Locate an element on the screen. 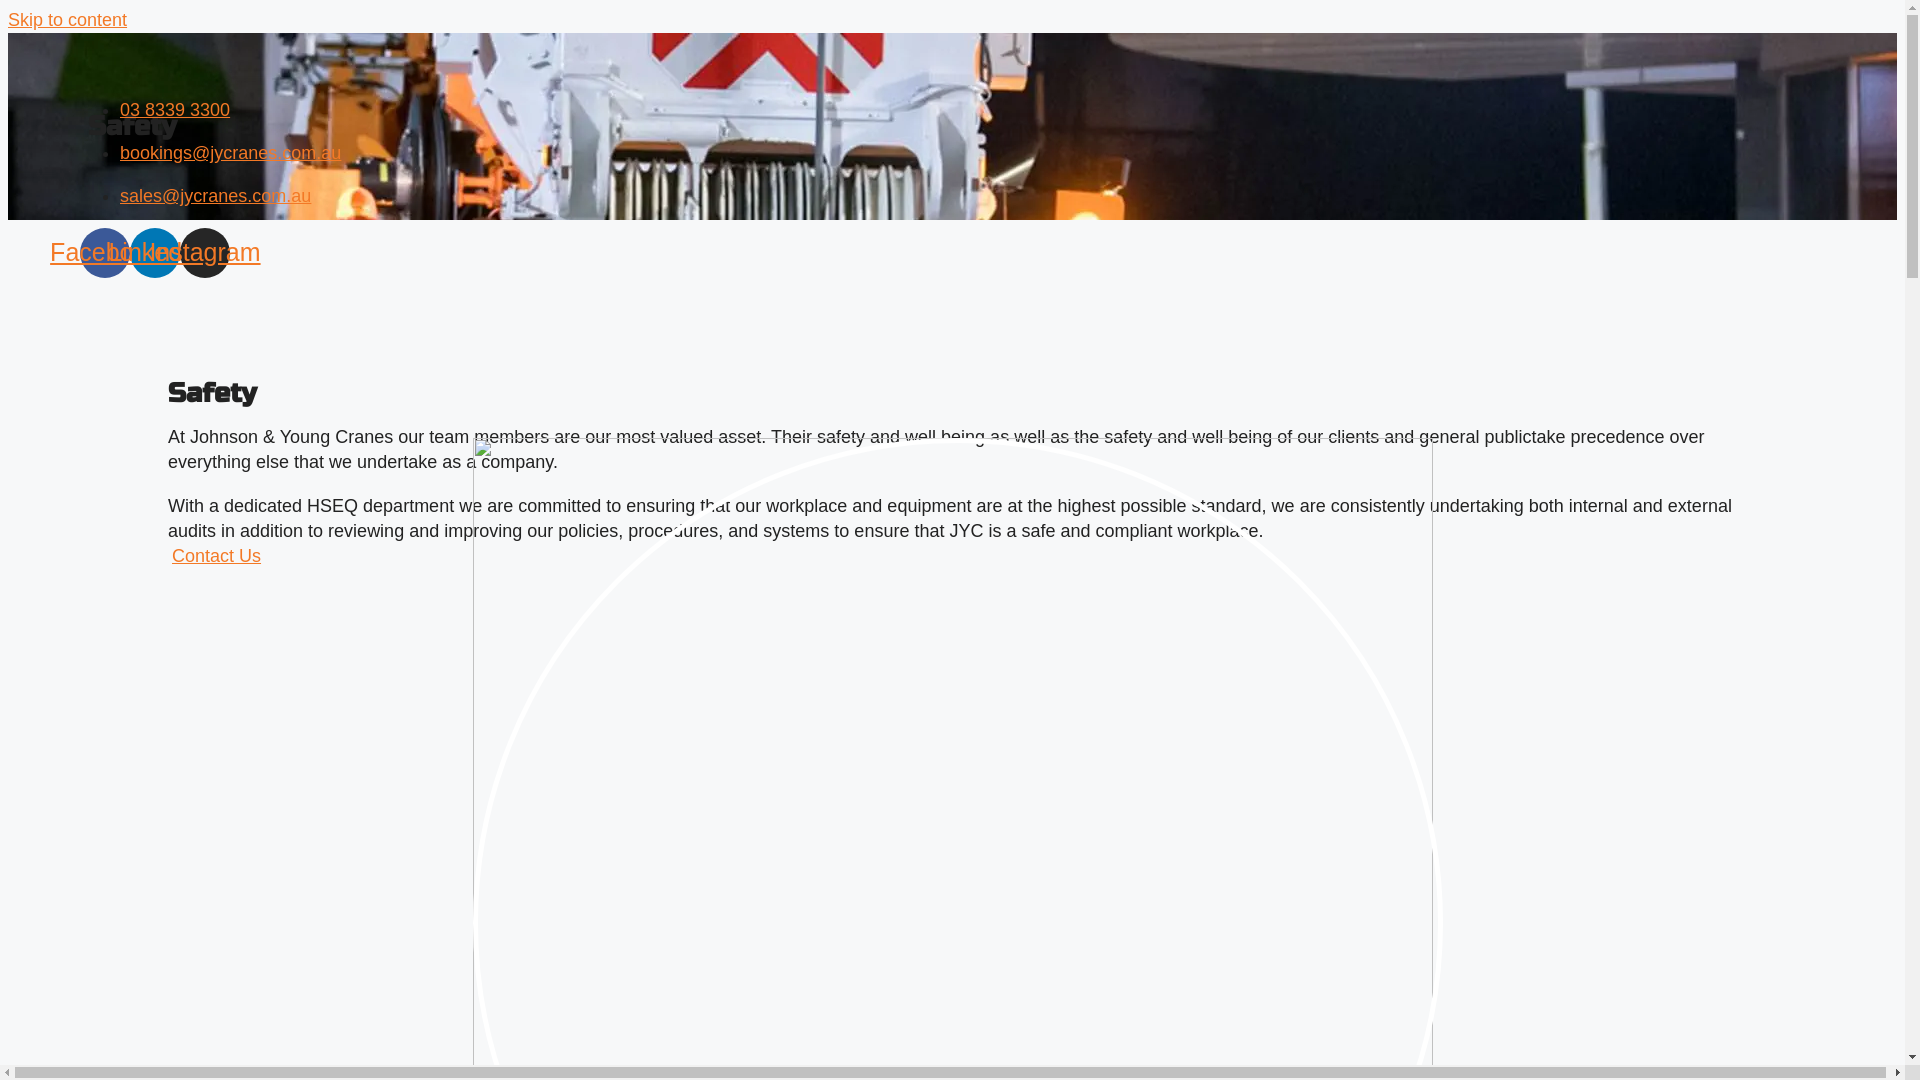 The width and height of the screenshot is (1920, 1080). Facebook is located at coordinates (105, 253).